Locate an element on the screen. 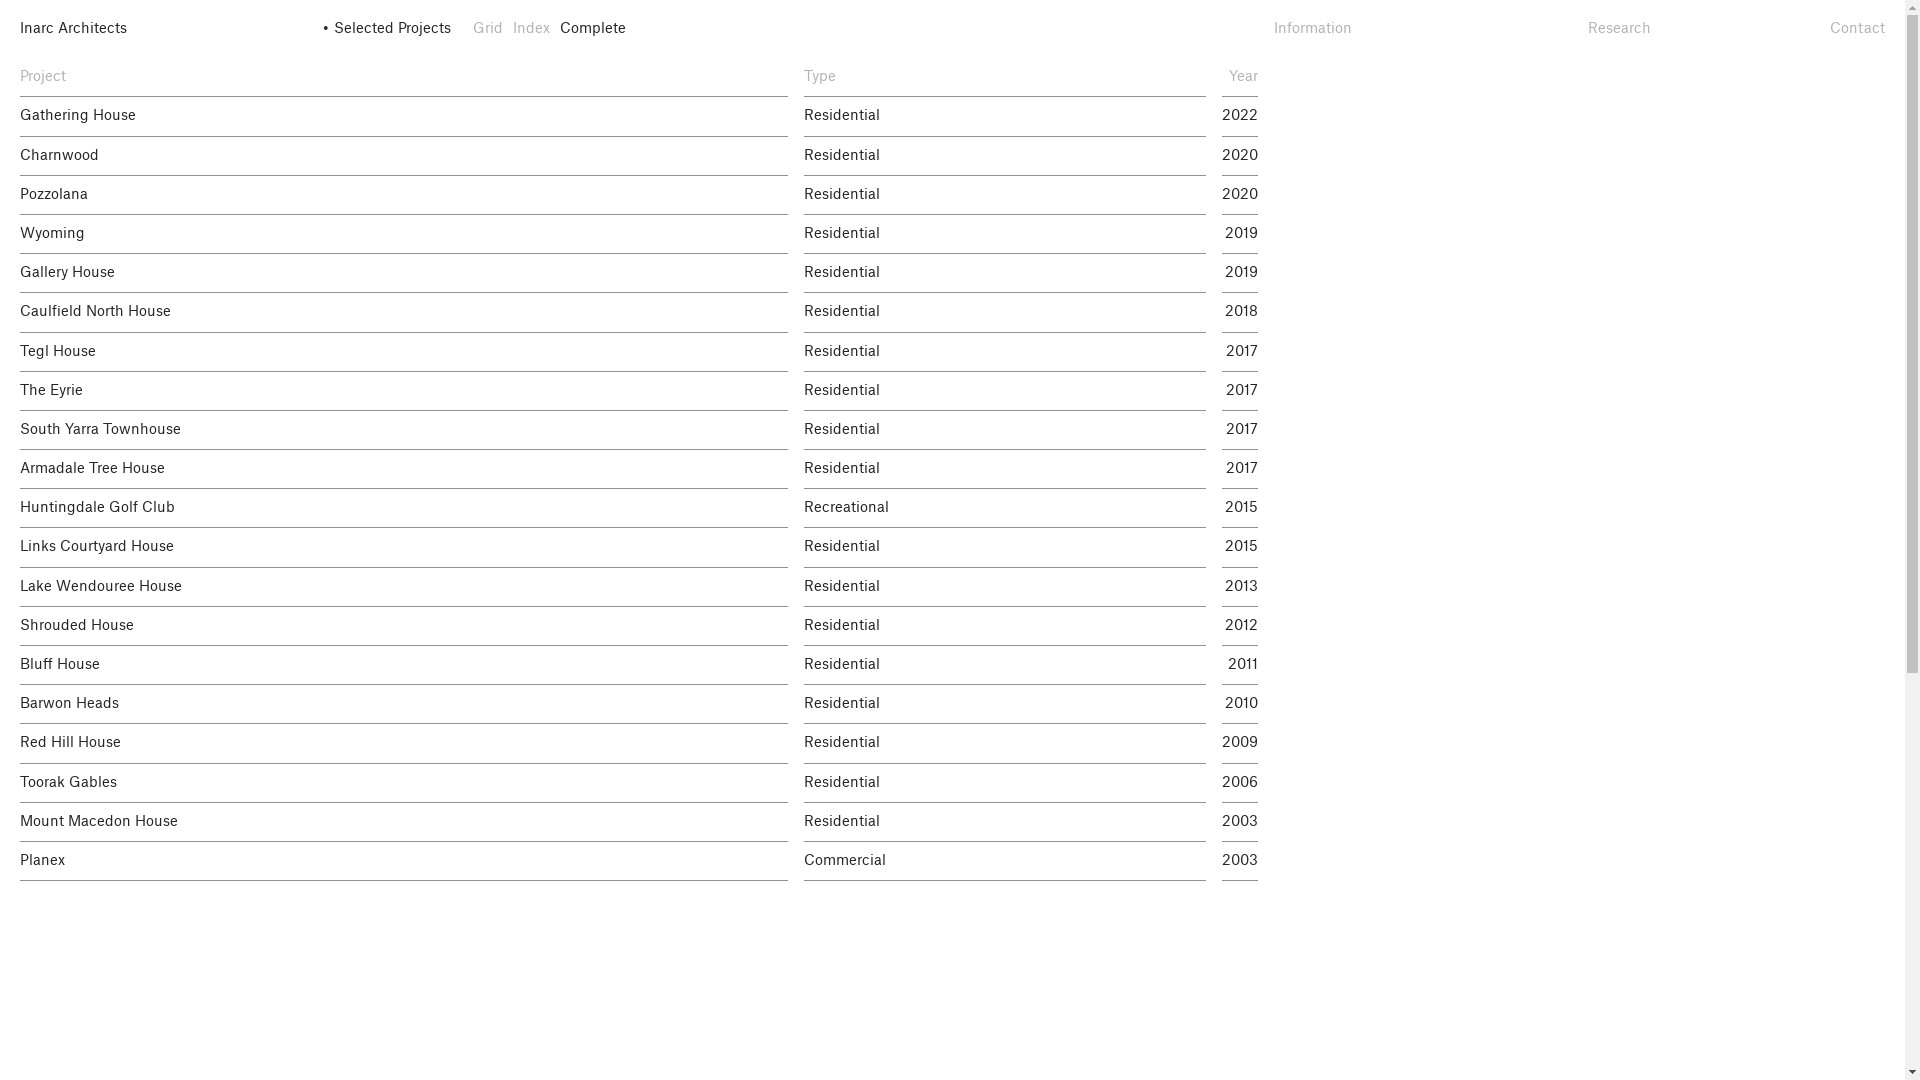 This screenshot has width=1920, height=1080. The Eyrie
Residential
2017 is located at coordinates (952, 392).